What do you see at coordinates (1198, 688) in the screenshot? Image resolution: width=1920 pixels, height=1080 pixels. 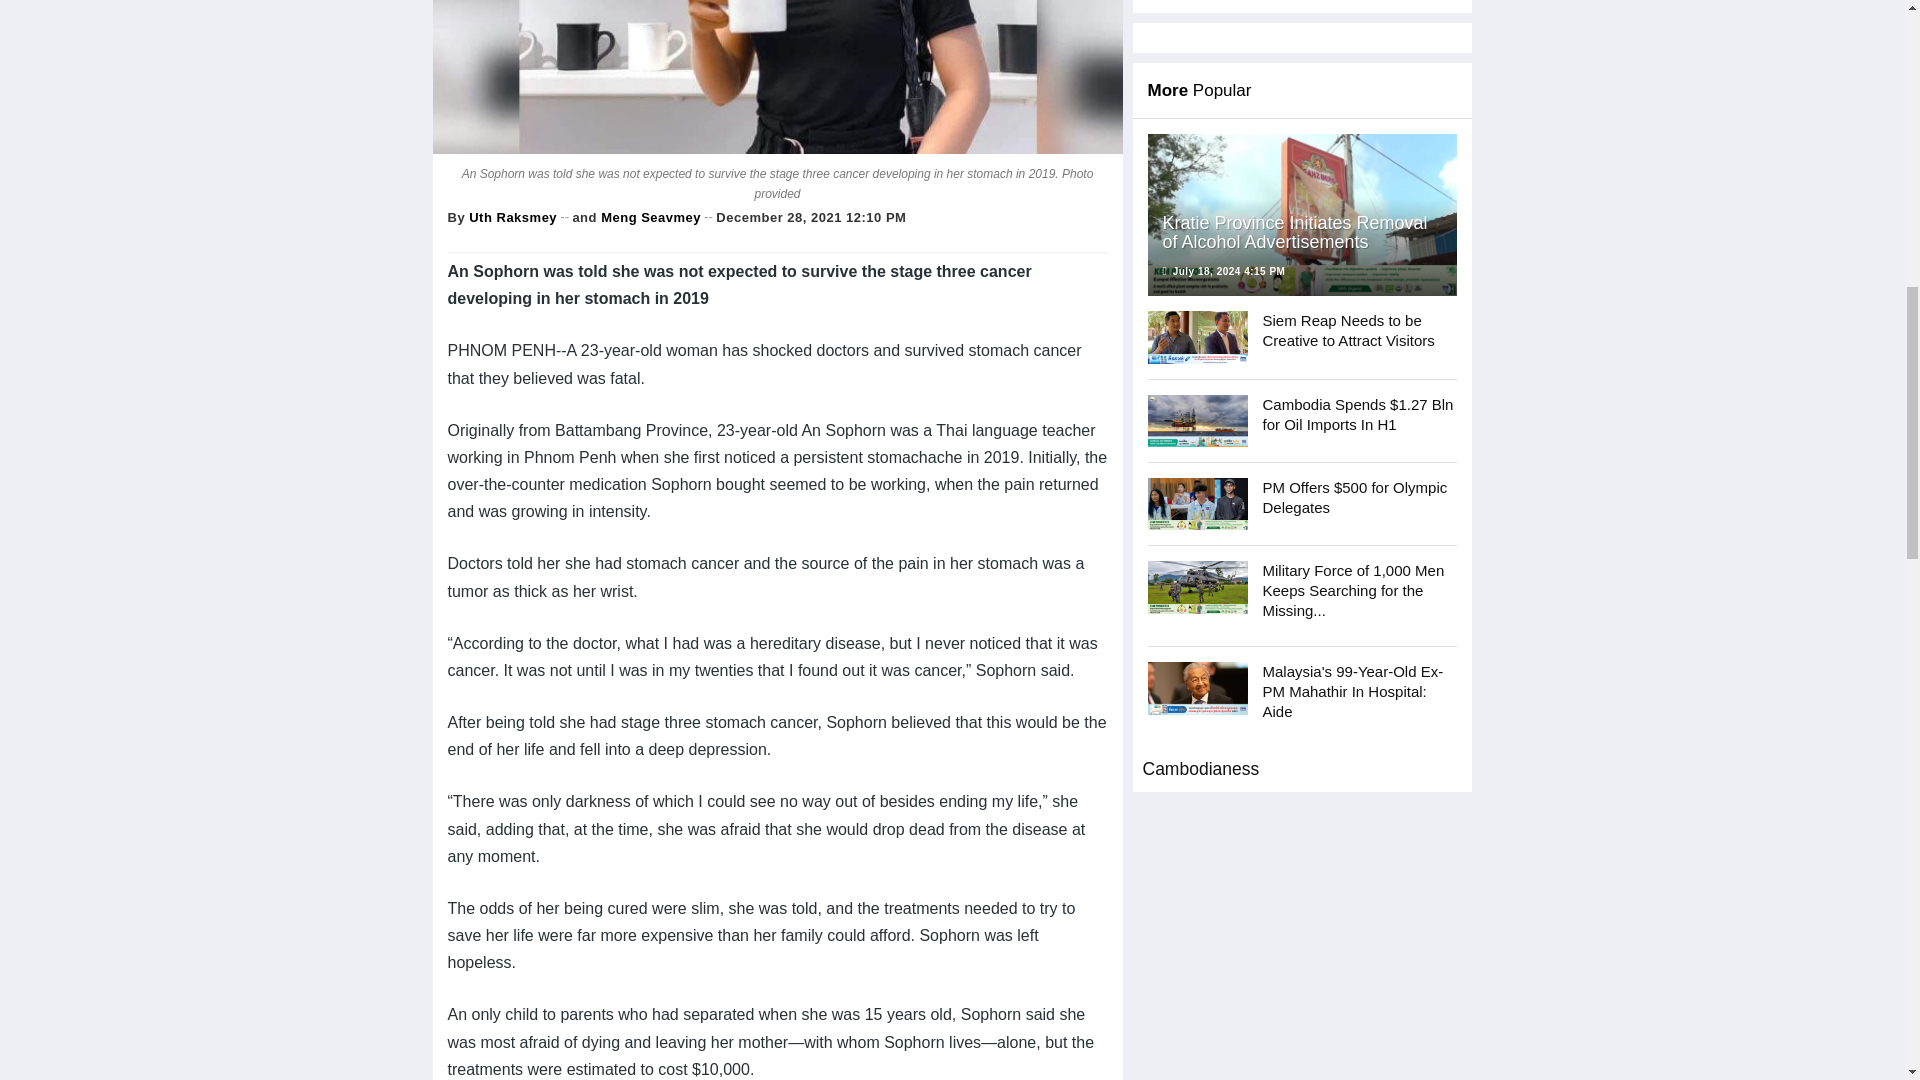 I see `Malaysia's 99-Year-Old Ex-PM Mahathir In Hospital: Aide` at bounding box center [1198, 688].